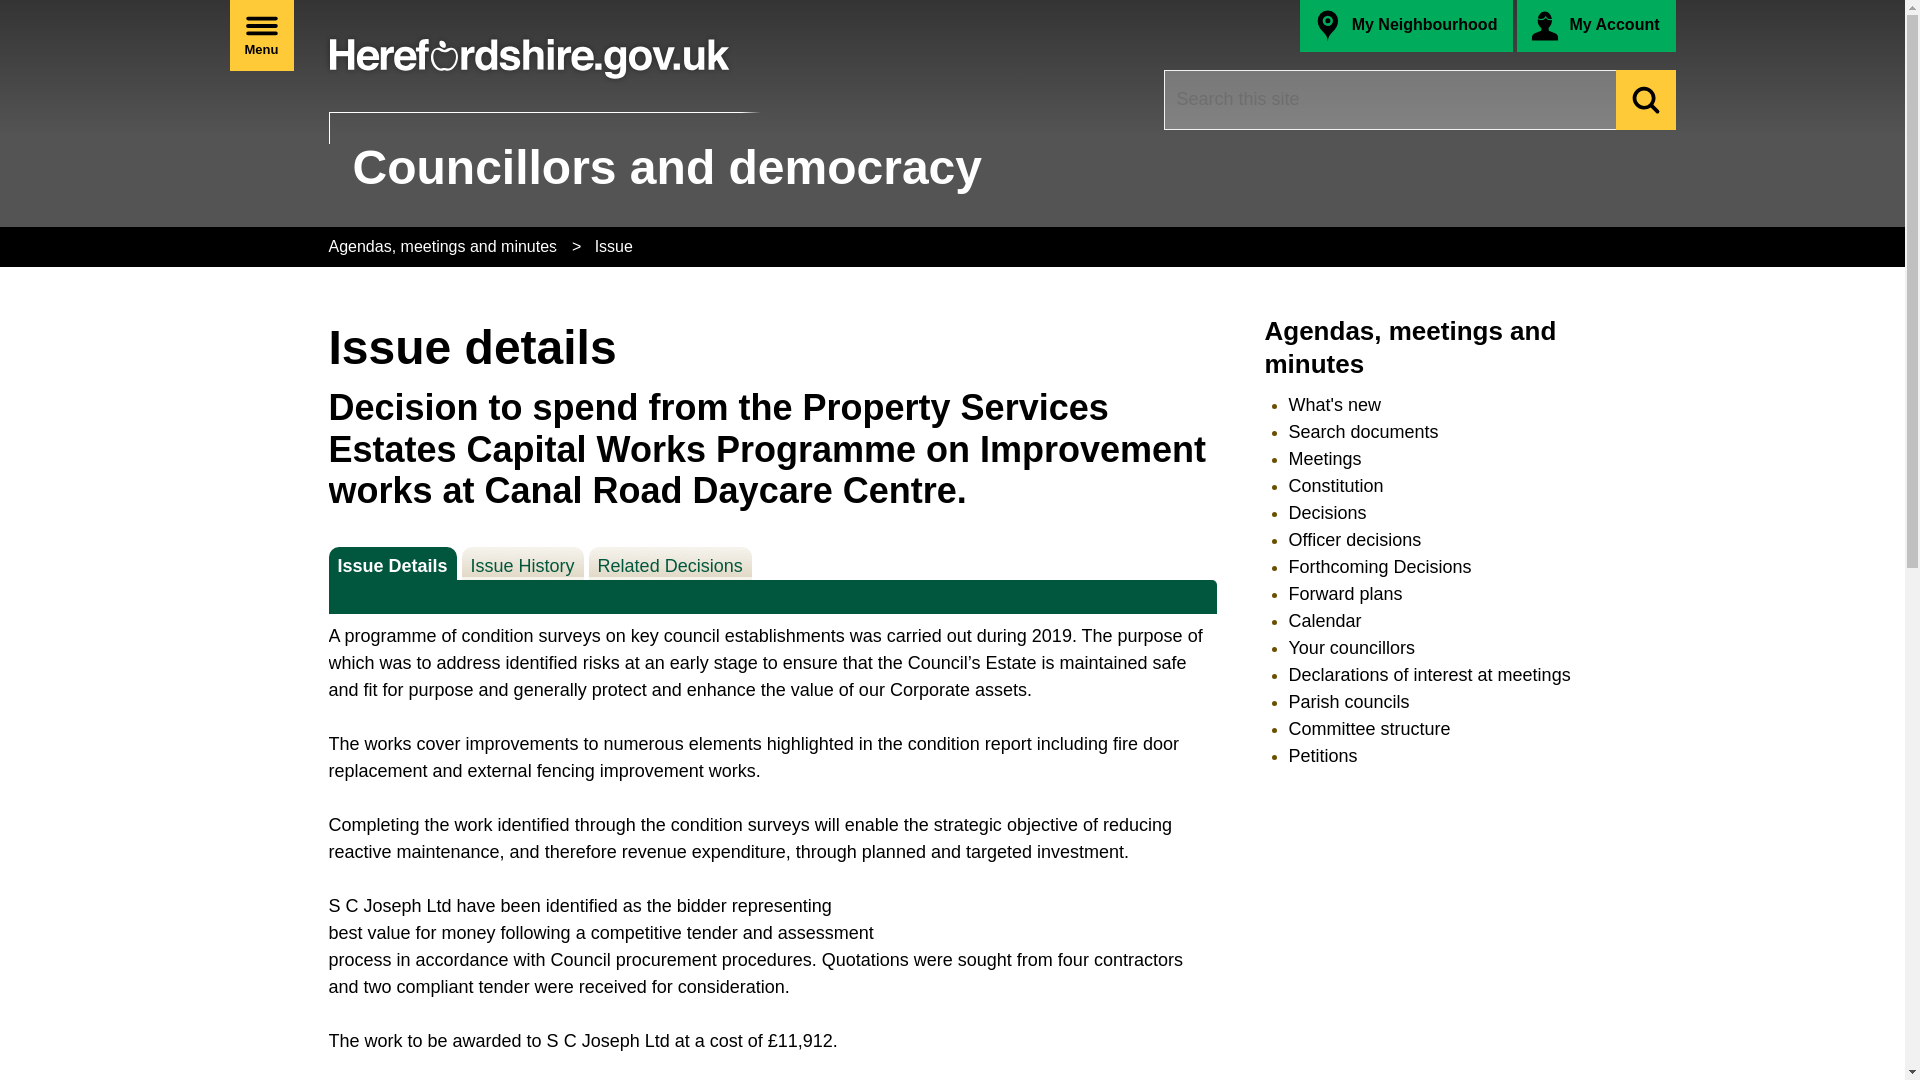 This screenshot has width=1920, height=1080. I want to click on Link to calendar of meetings, so click(1324, 620).